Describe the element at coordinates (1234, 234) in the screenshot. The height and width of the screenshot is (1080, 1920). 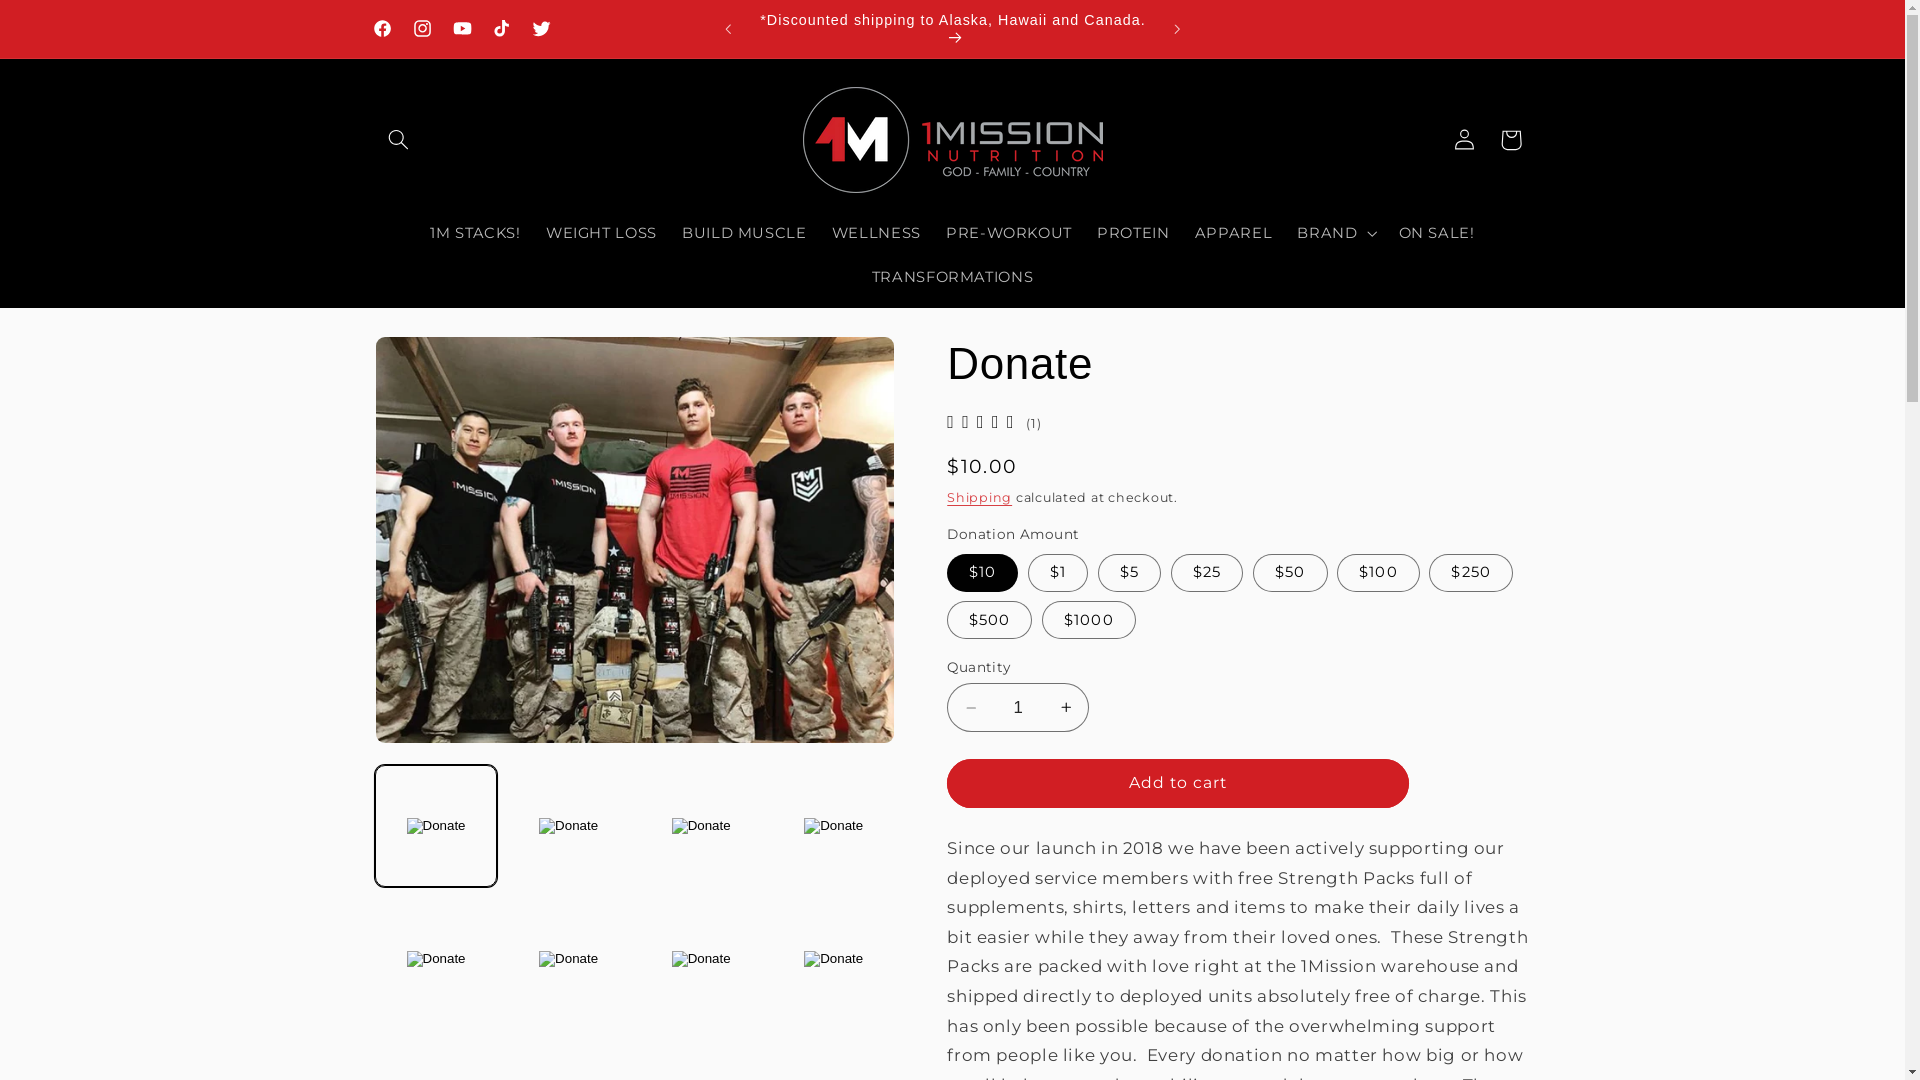
I see `APPAREL` at that location.